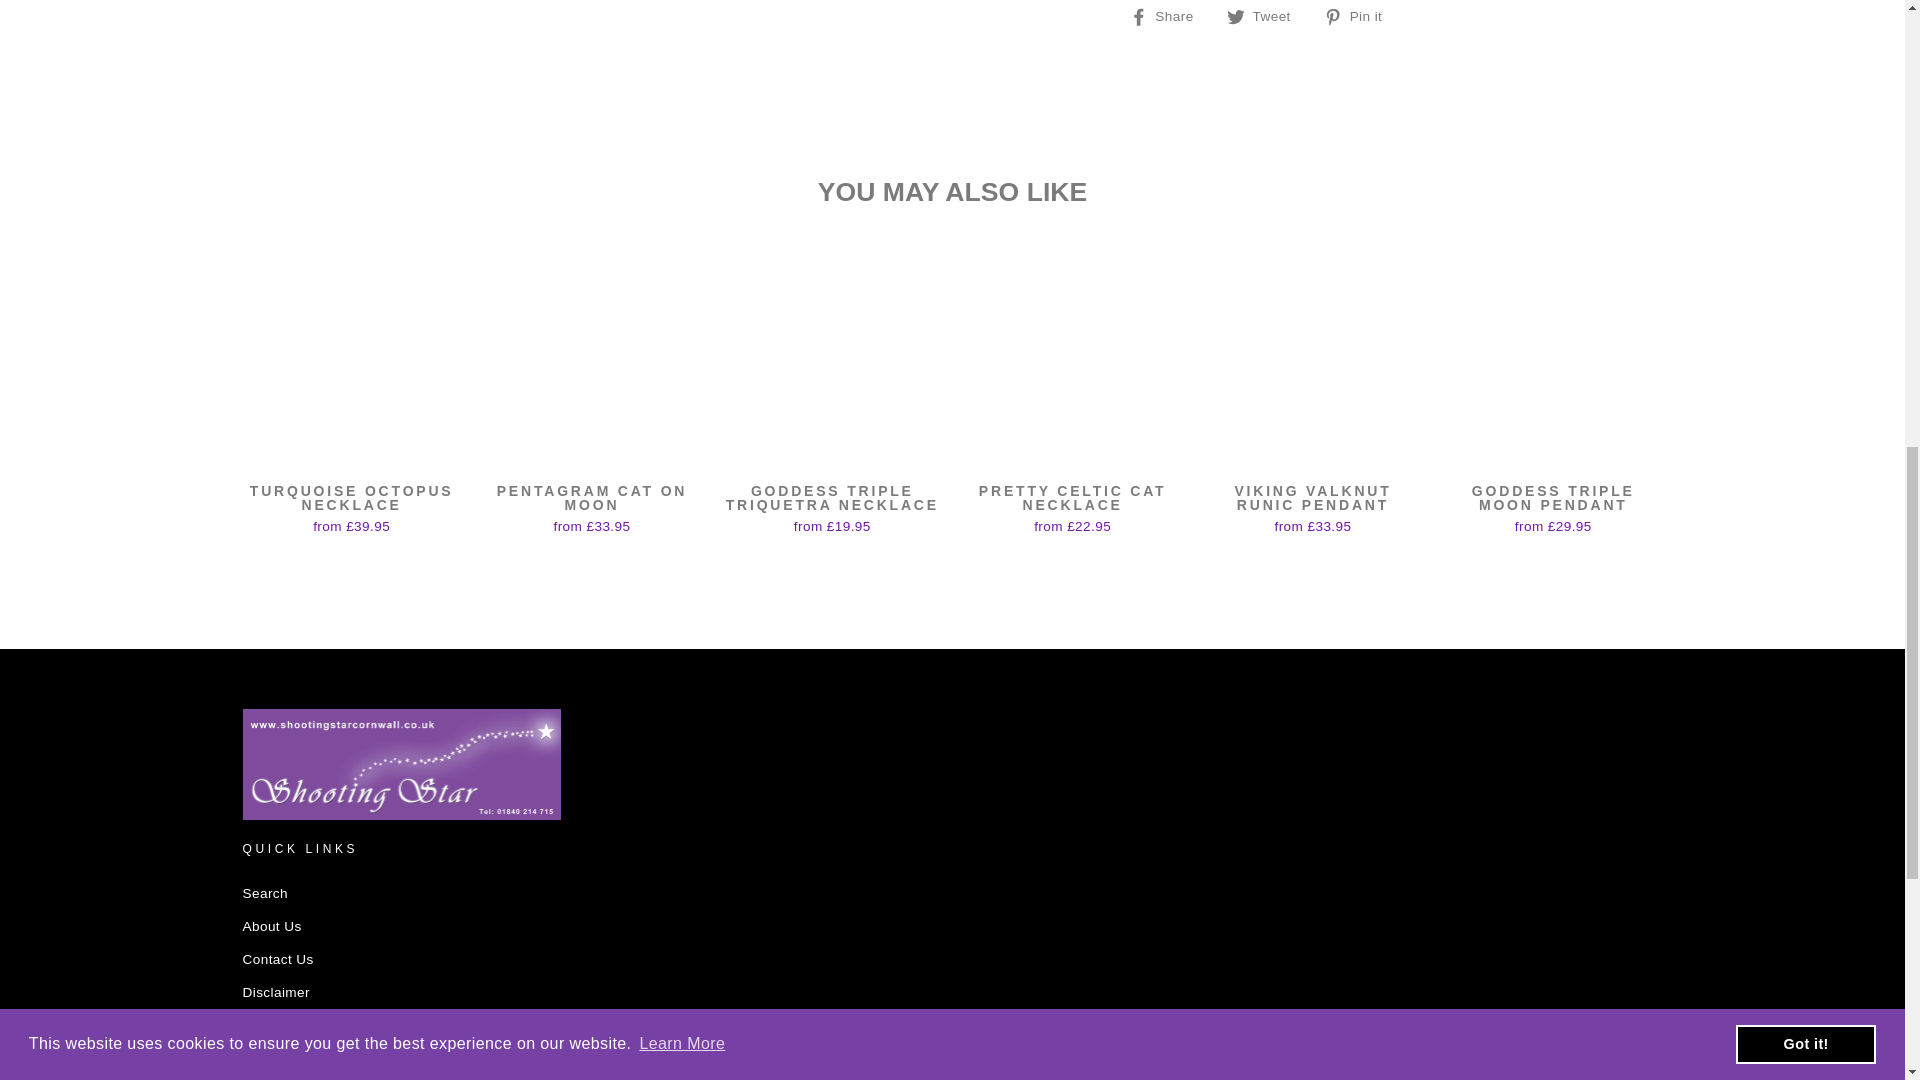 Image resolution: width=1920 pixels, height=1080 pixels. I want to click on Tweet on Twitter, so click(1266, 17).